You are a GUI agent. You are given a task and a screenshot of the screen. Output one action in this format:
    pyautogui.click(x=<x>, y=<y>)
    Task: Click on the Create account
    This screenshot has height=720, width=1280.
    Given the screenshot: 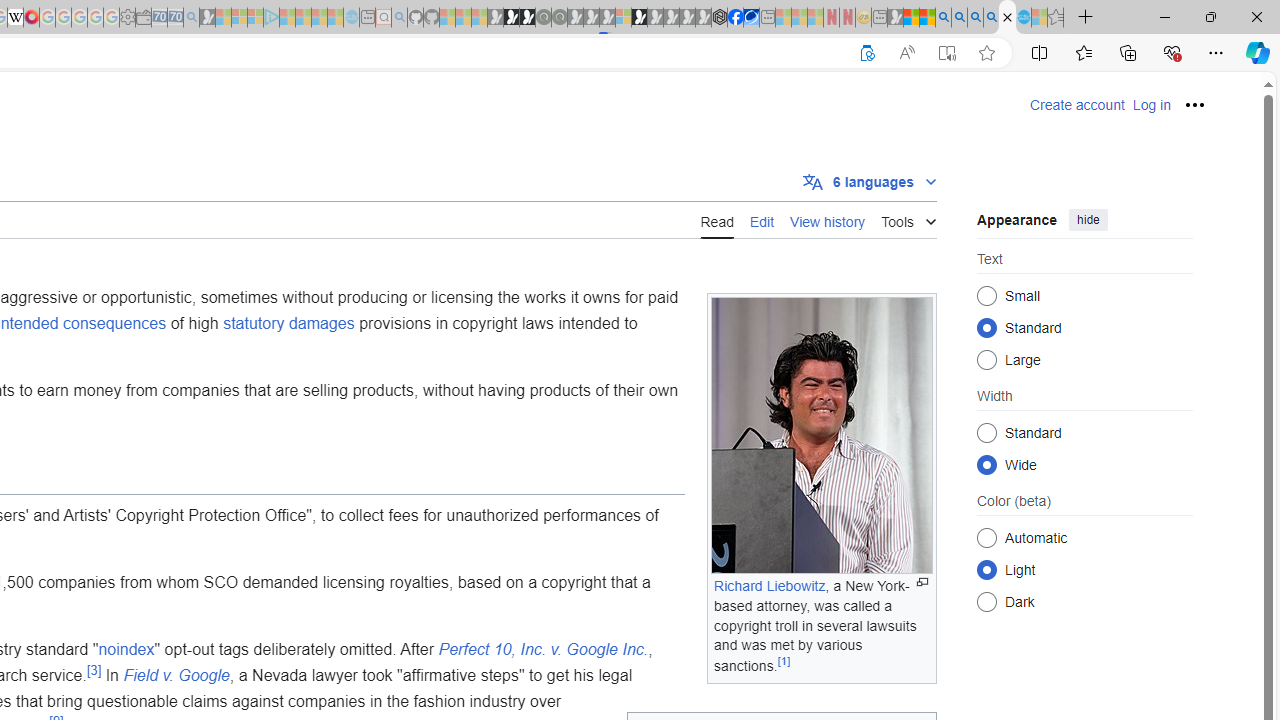 What is the action you would take?
    pyautogui.click(x=1077, y=105)
    